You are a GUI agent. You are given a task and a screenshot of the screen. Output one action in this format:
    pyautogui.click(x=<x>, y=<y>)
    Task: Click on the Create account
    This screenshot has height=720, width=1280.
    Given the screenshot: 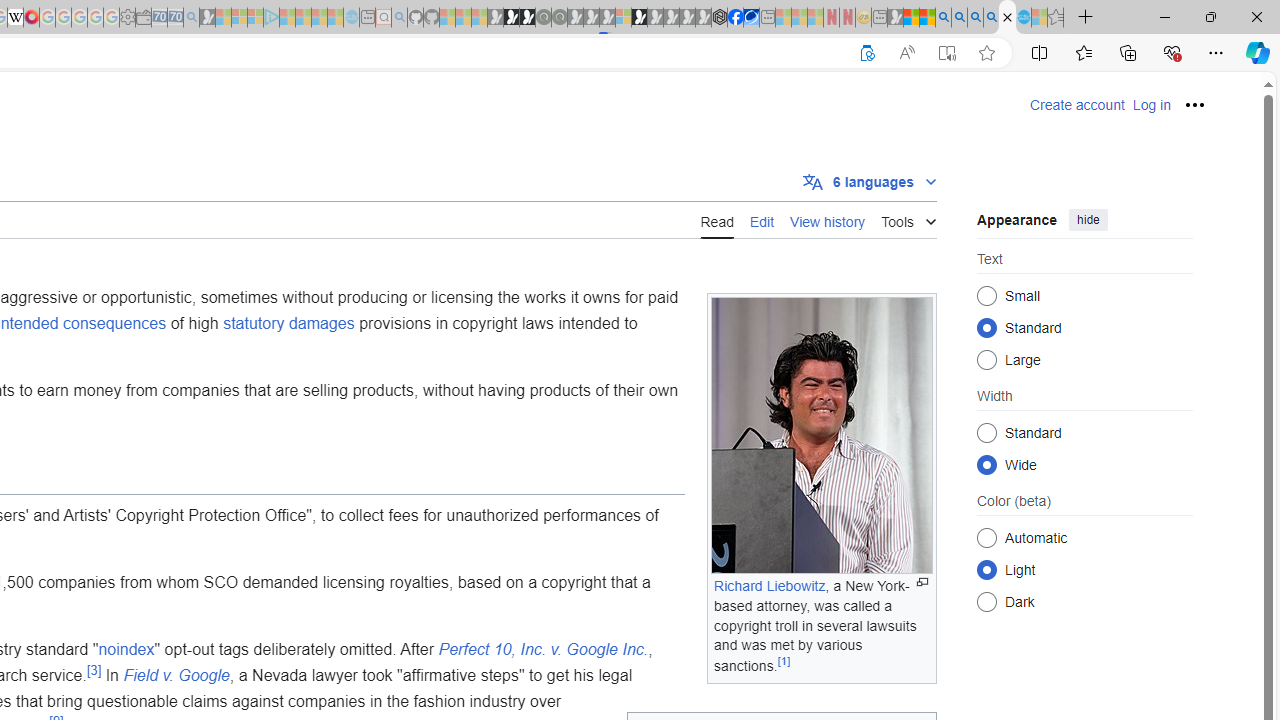 What is the action you would take?
    pyautogui.click(x=1077, y=105)
    